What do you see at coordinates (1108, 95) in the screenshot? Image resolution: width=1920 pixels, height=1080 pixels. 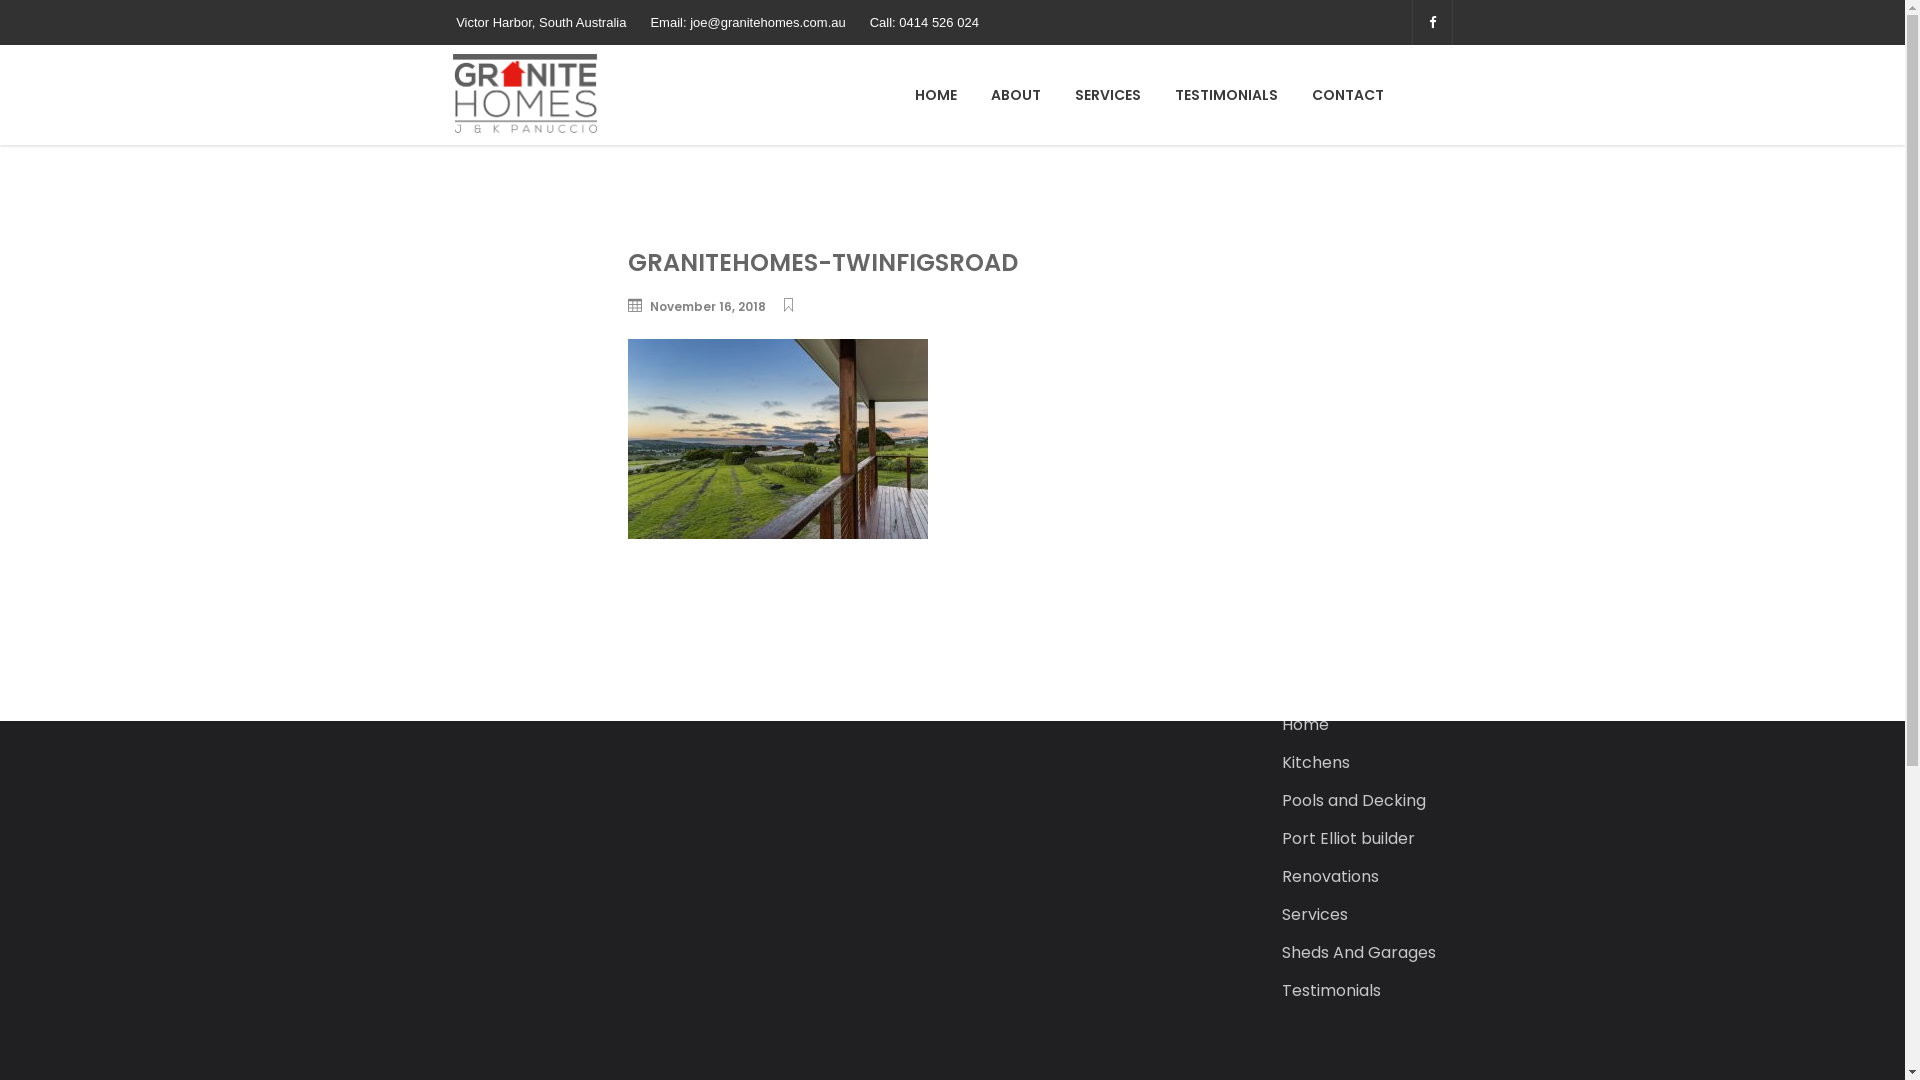 I see `SERVICES` at bounding box center [1108, 95].